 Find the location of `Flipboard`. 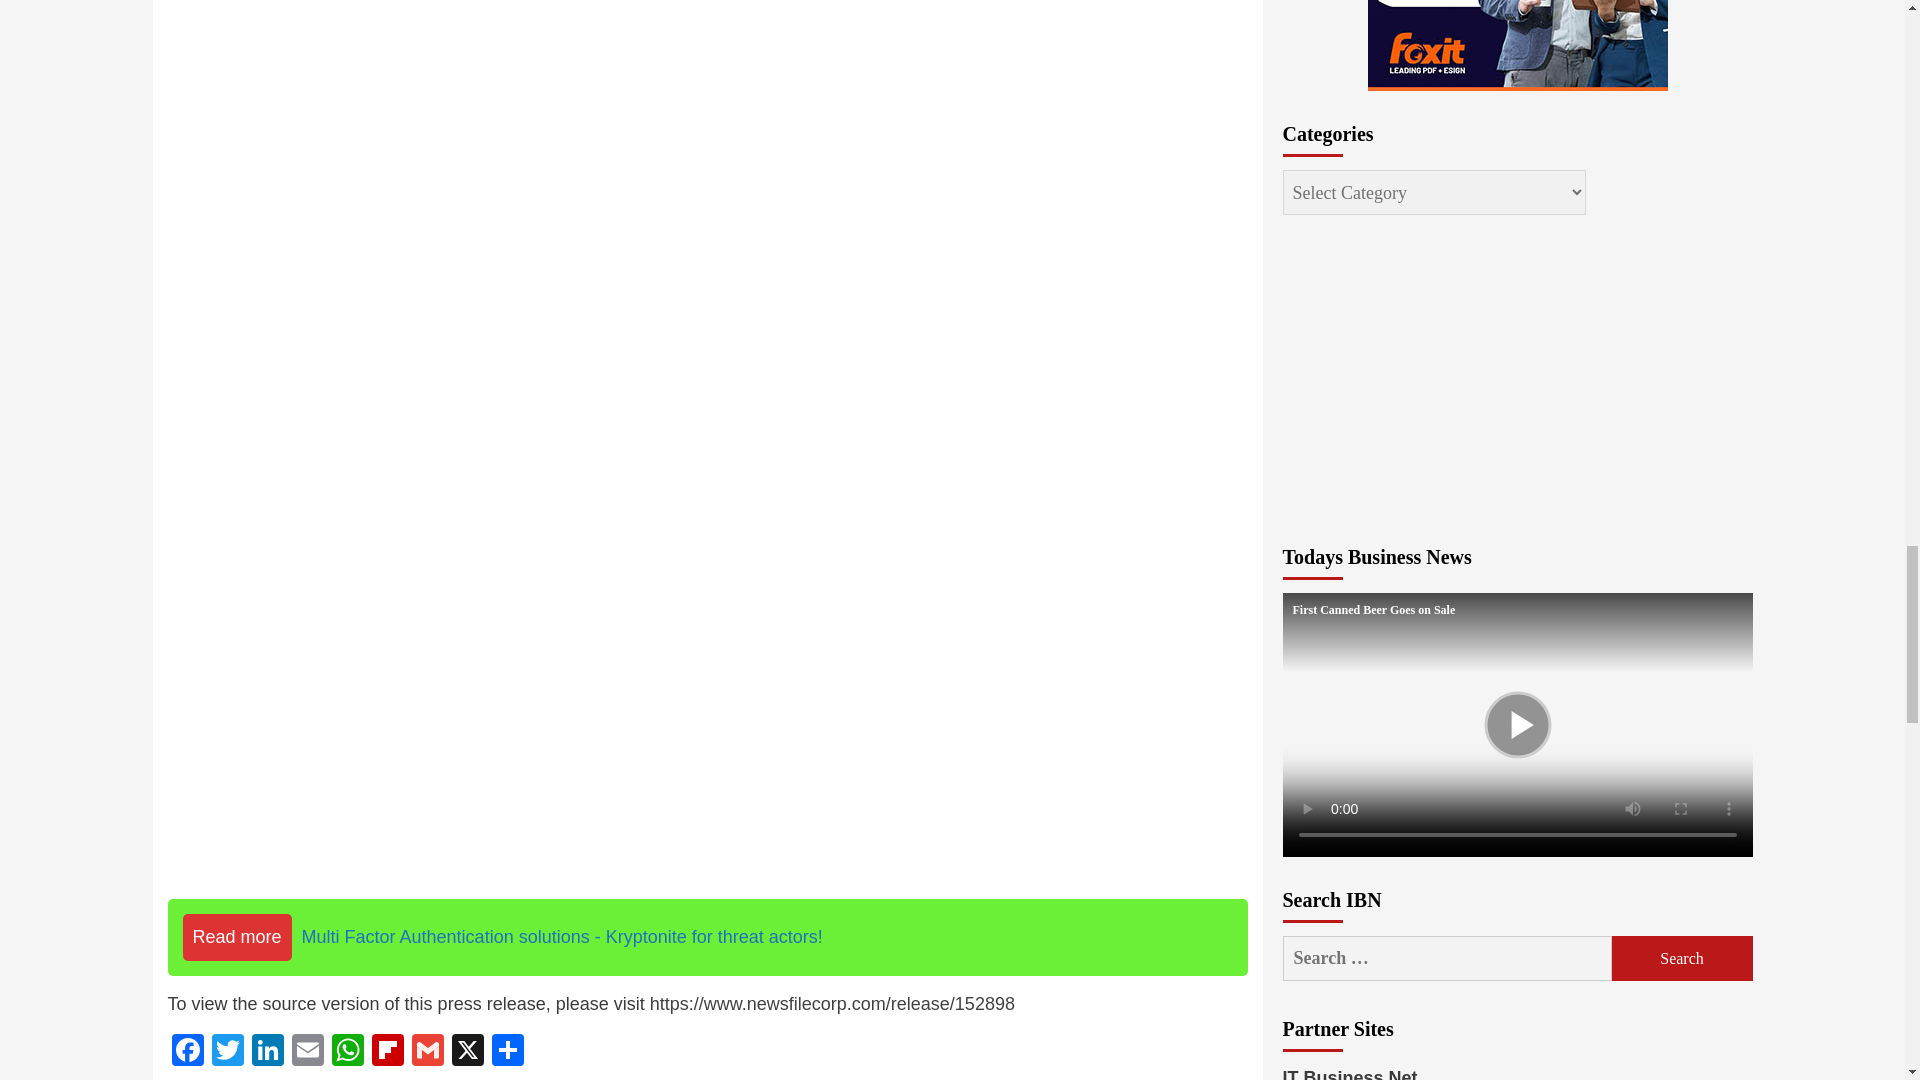

Flipboard is located at coordinates (388, 1052).